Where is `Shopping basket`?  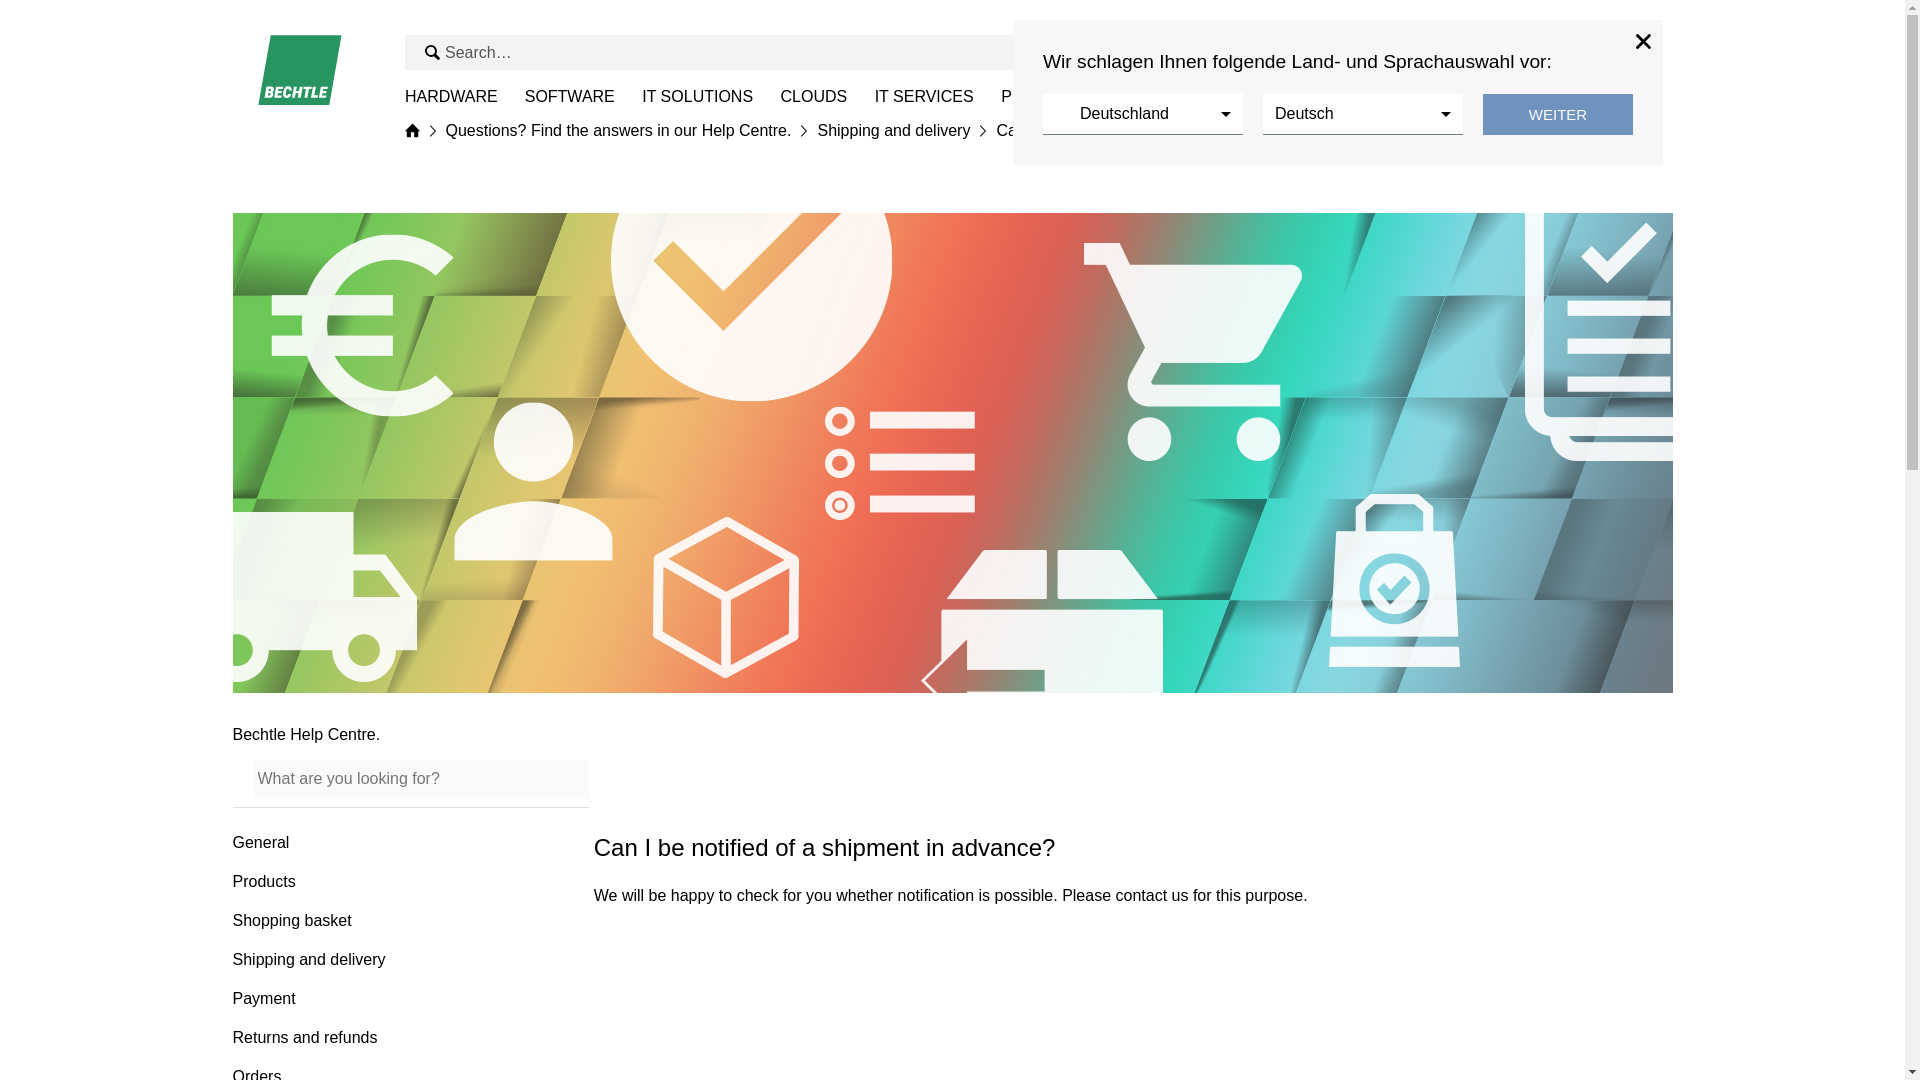 Shopping basket is located at coordinates (1632, 52).